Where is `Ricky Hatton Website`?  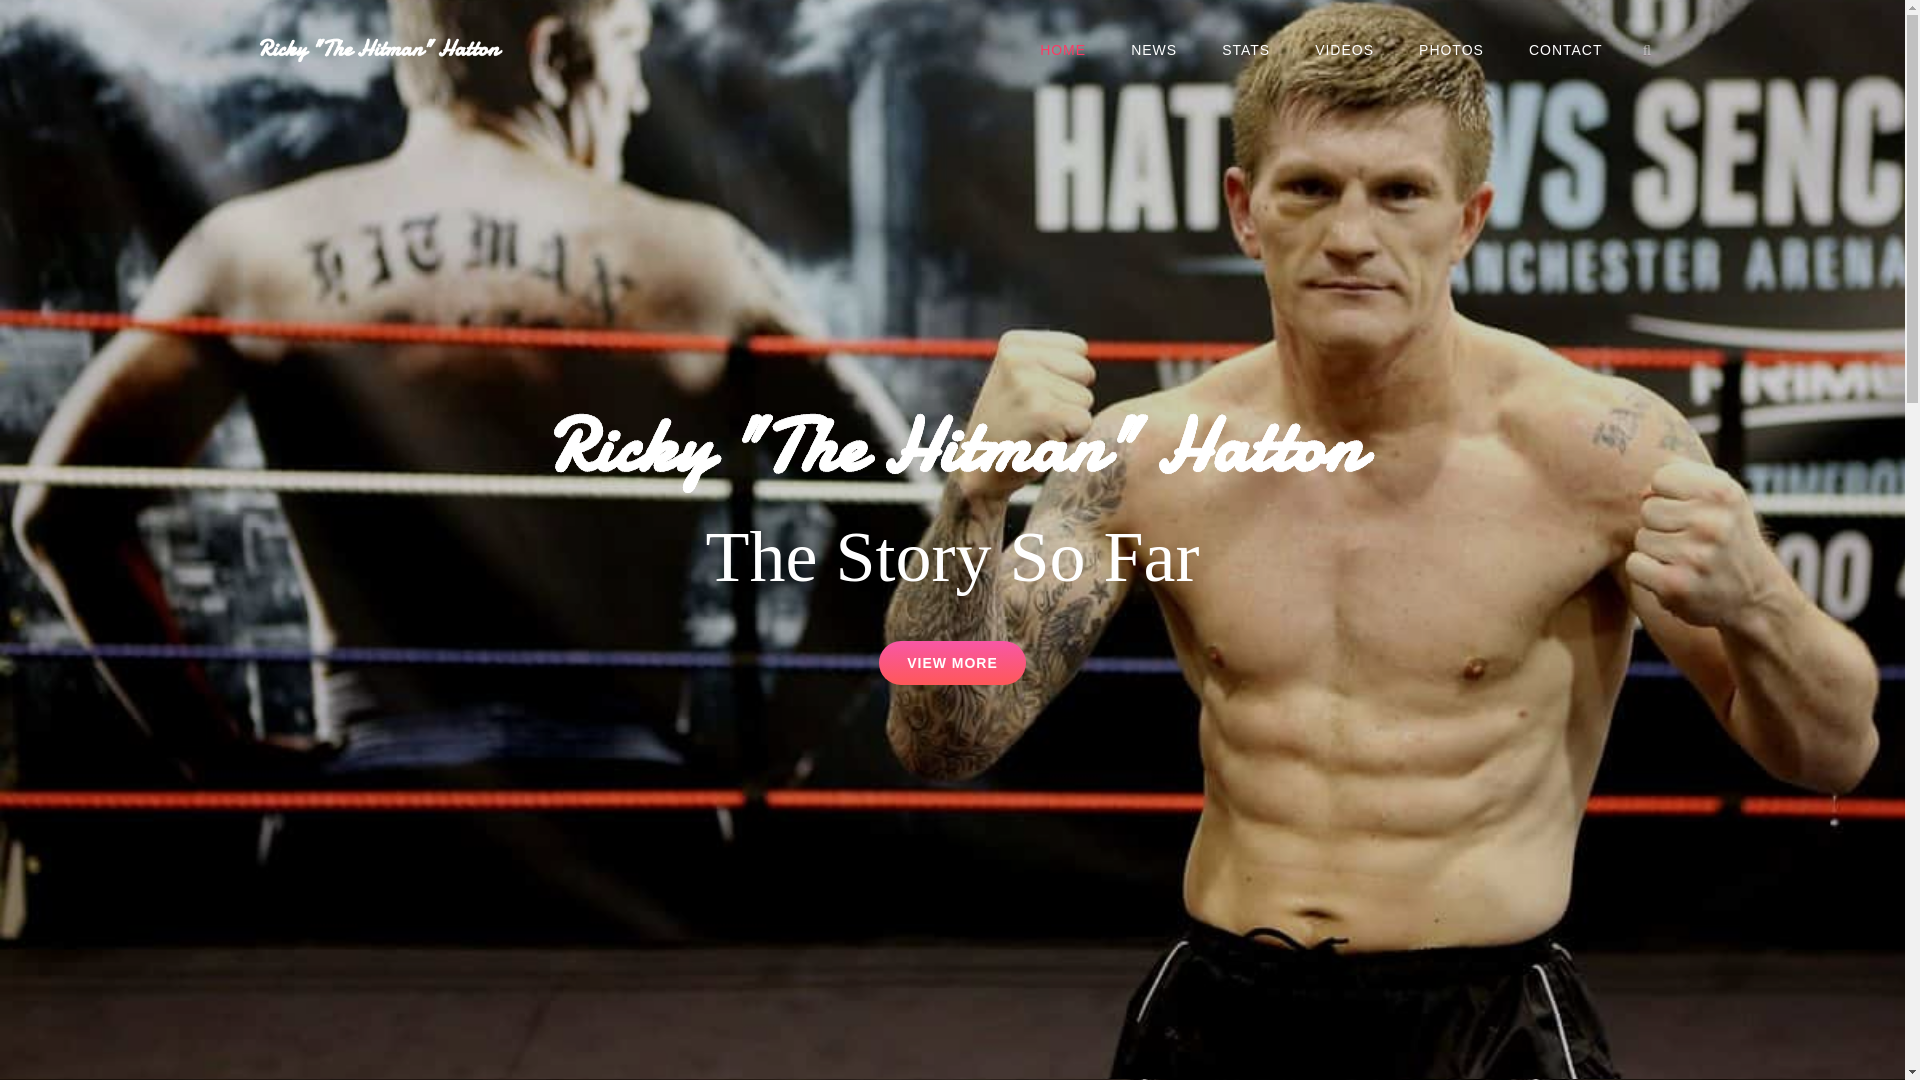
Ricky Hatton Website is located at coordinates (1246, 49).